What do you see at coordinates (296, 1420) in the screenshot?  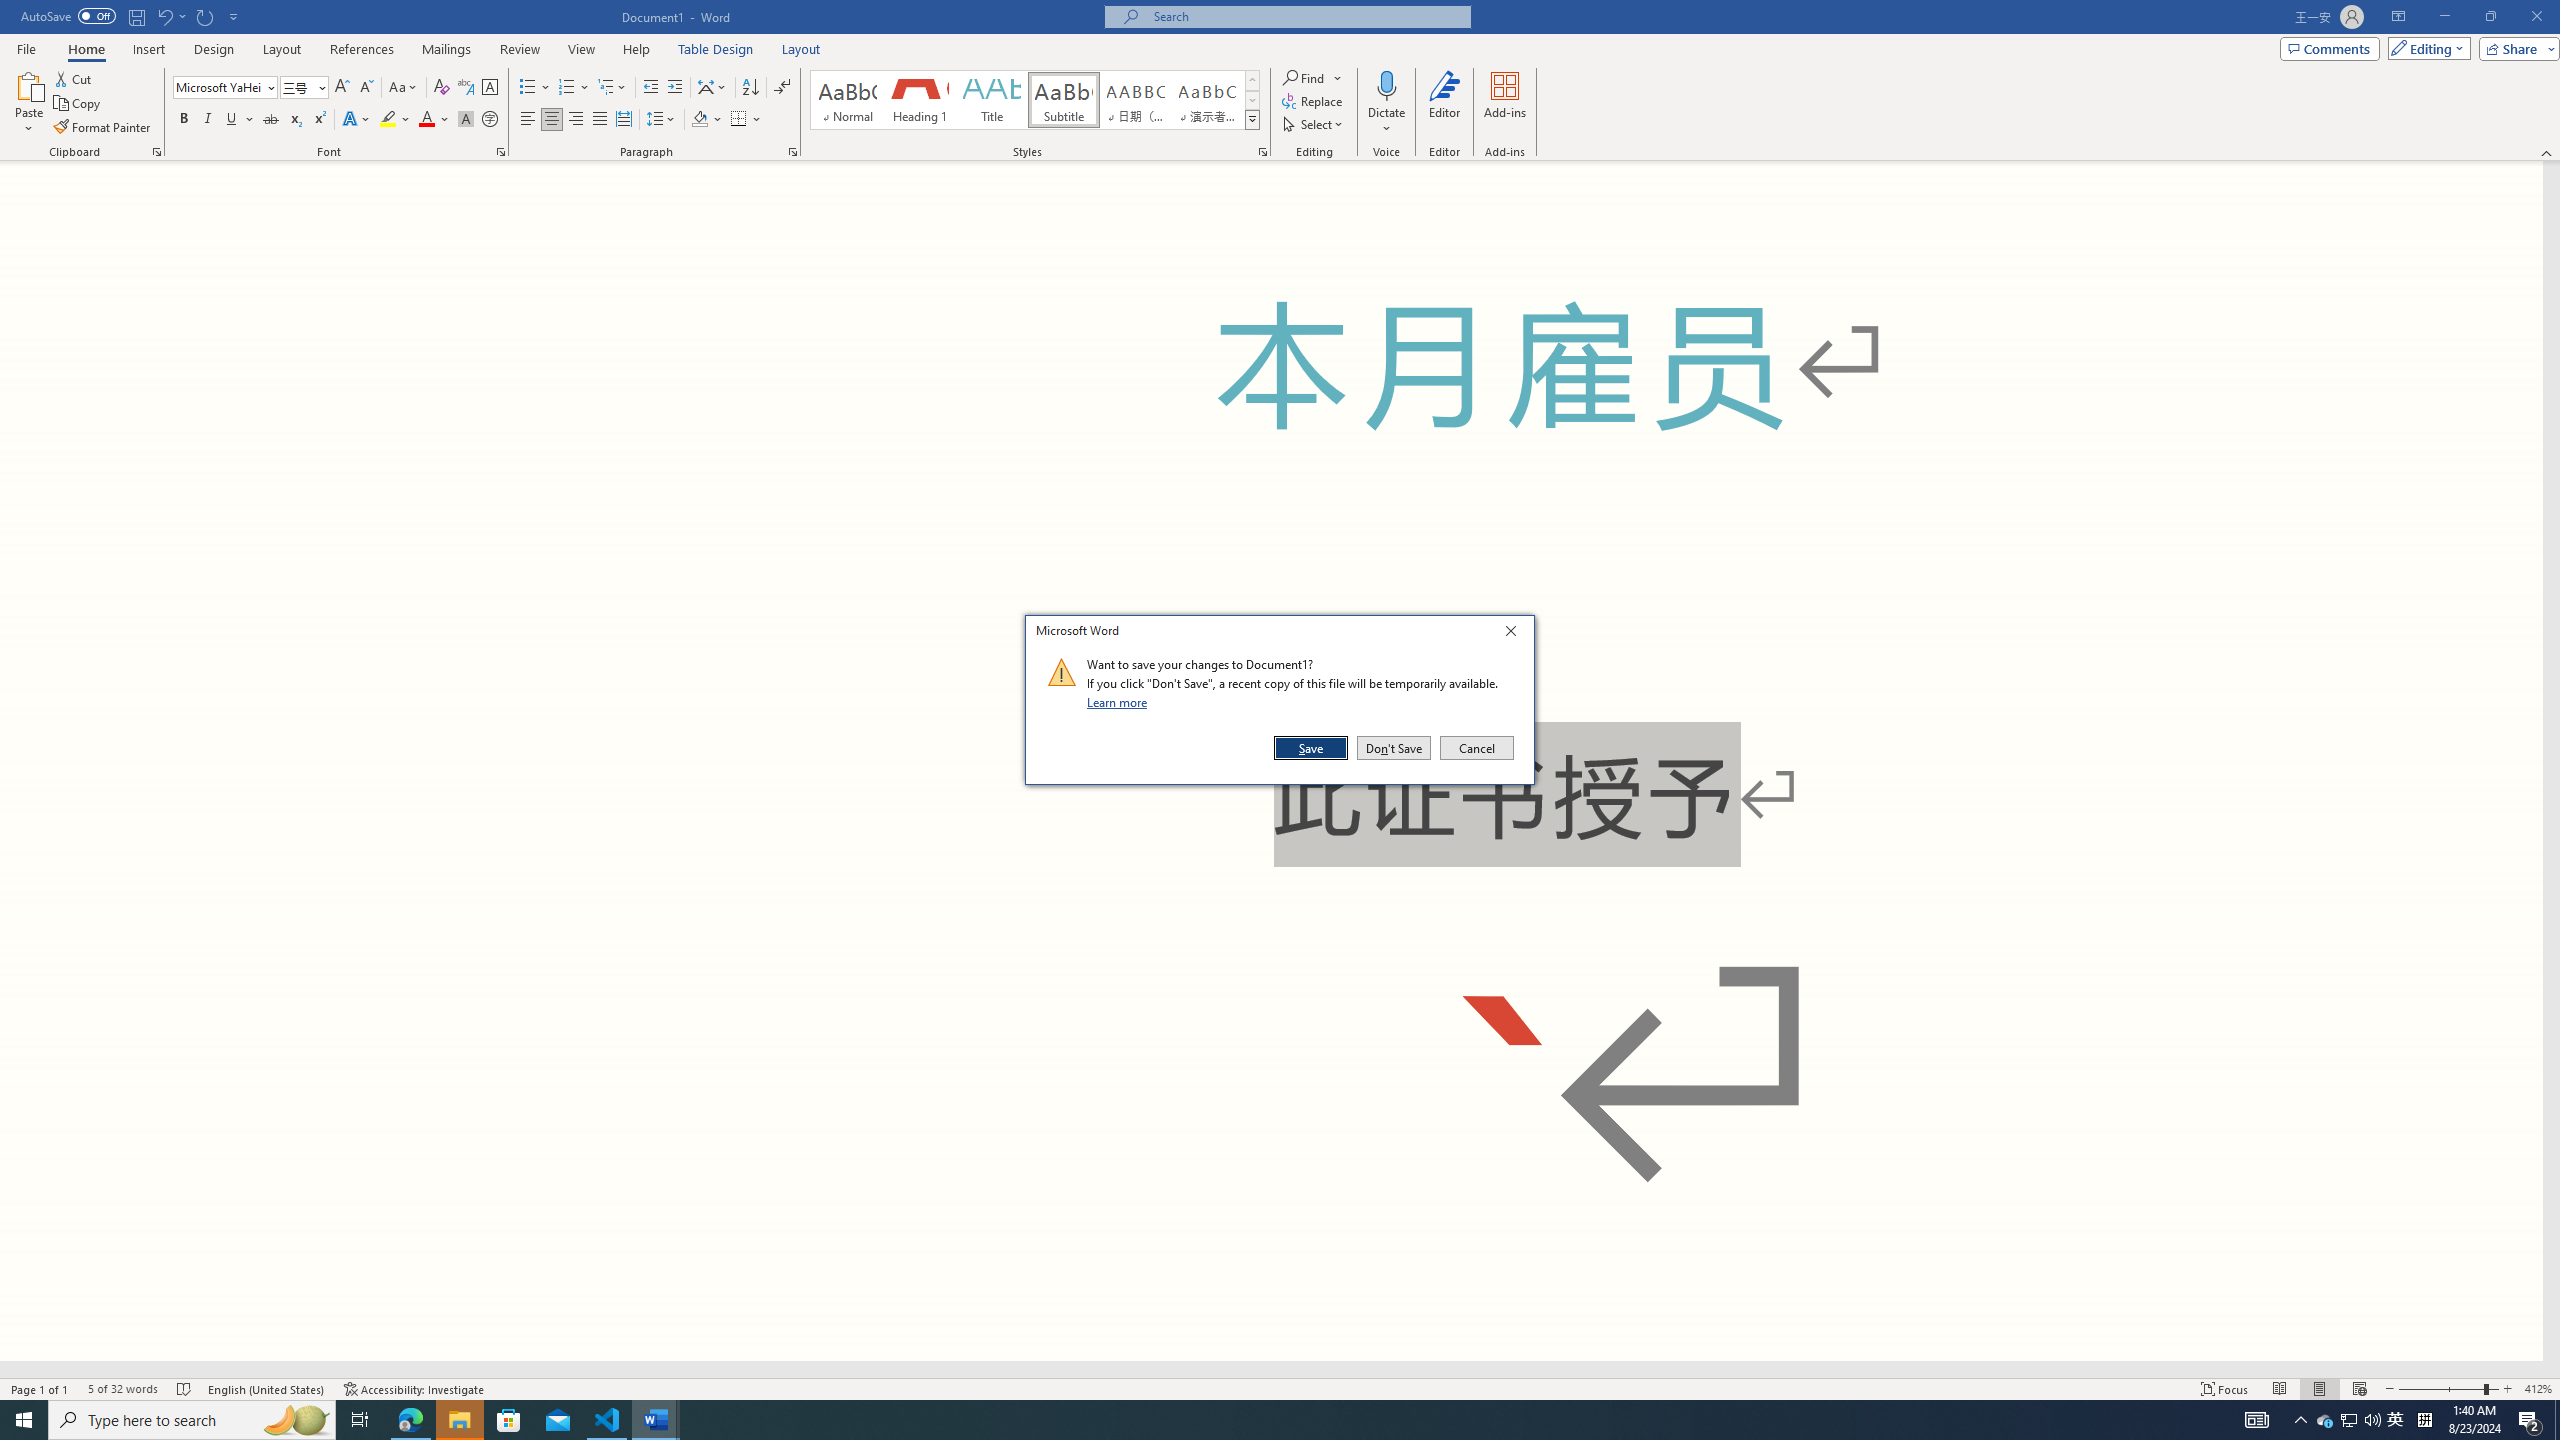 I see `Search highlights icon opens search home window` at bounding box center [296, 1420].